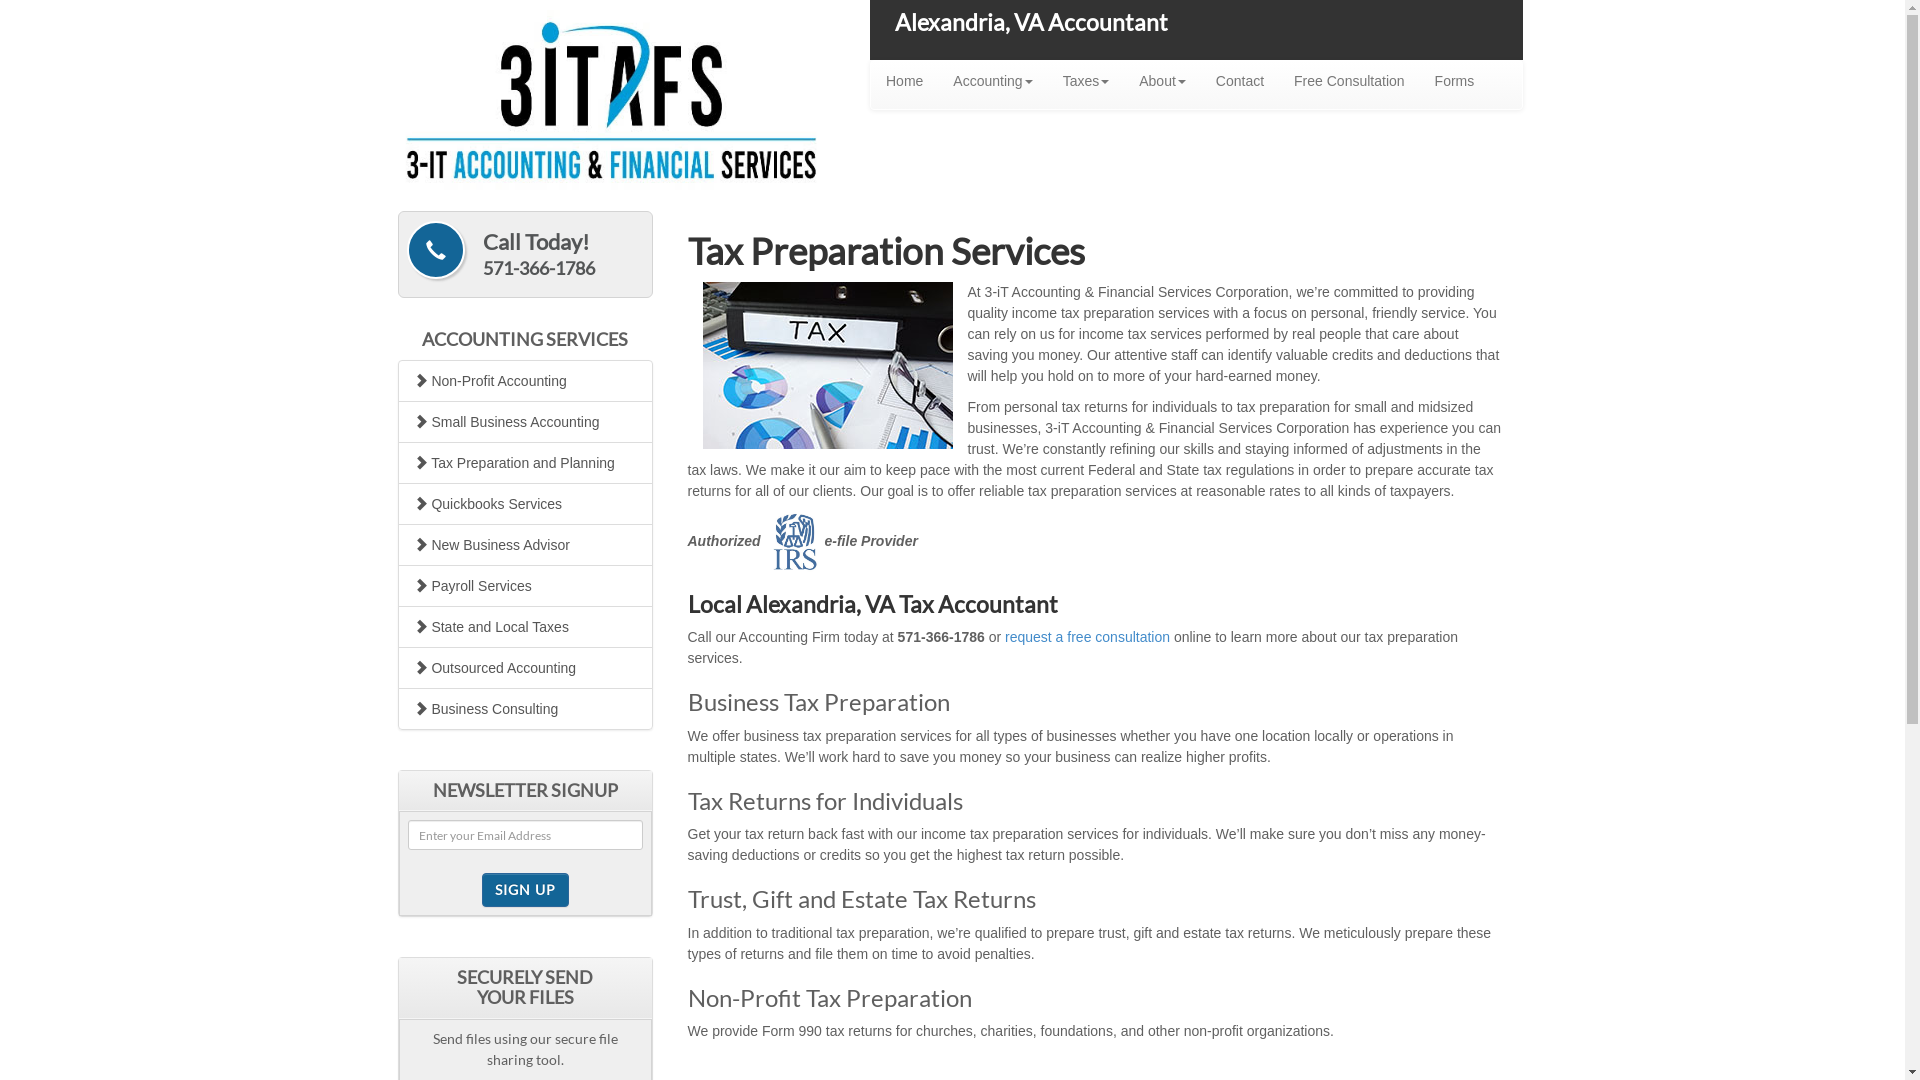 Image resolution: width=1920 pixels, height=1080 pixels. Describe the element at coordinates (1088, 637) in the screenshot. I see `request a free consultation` at that location.